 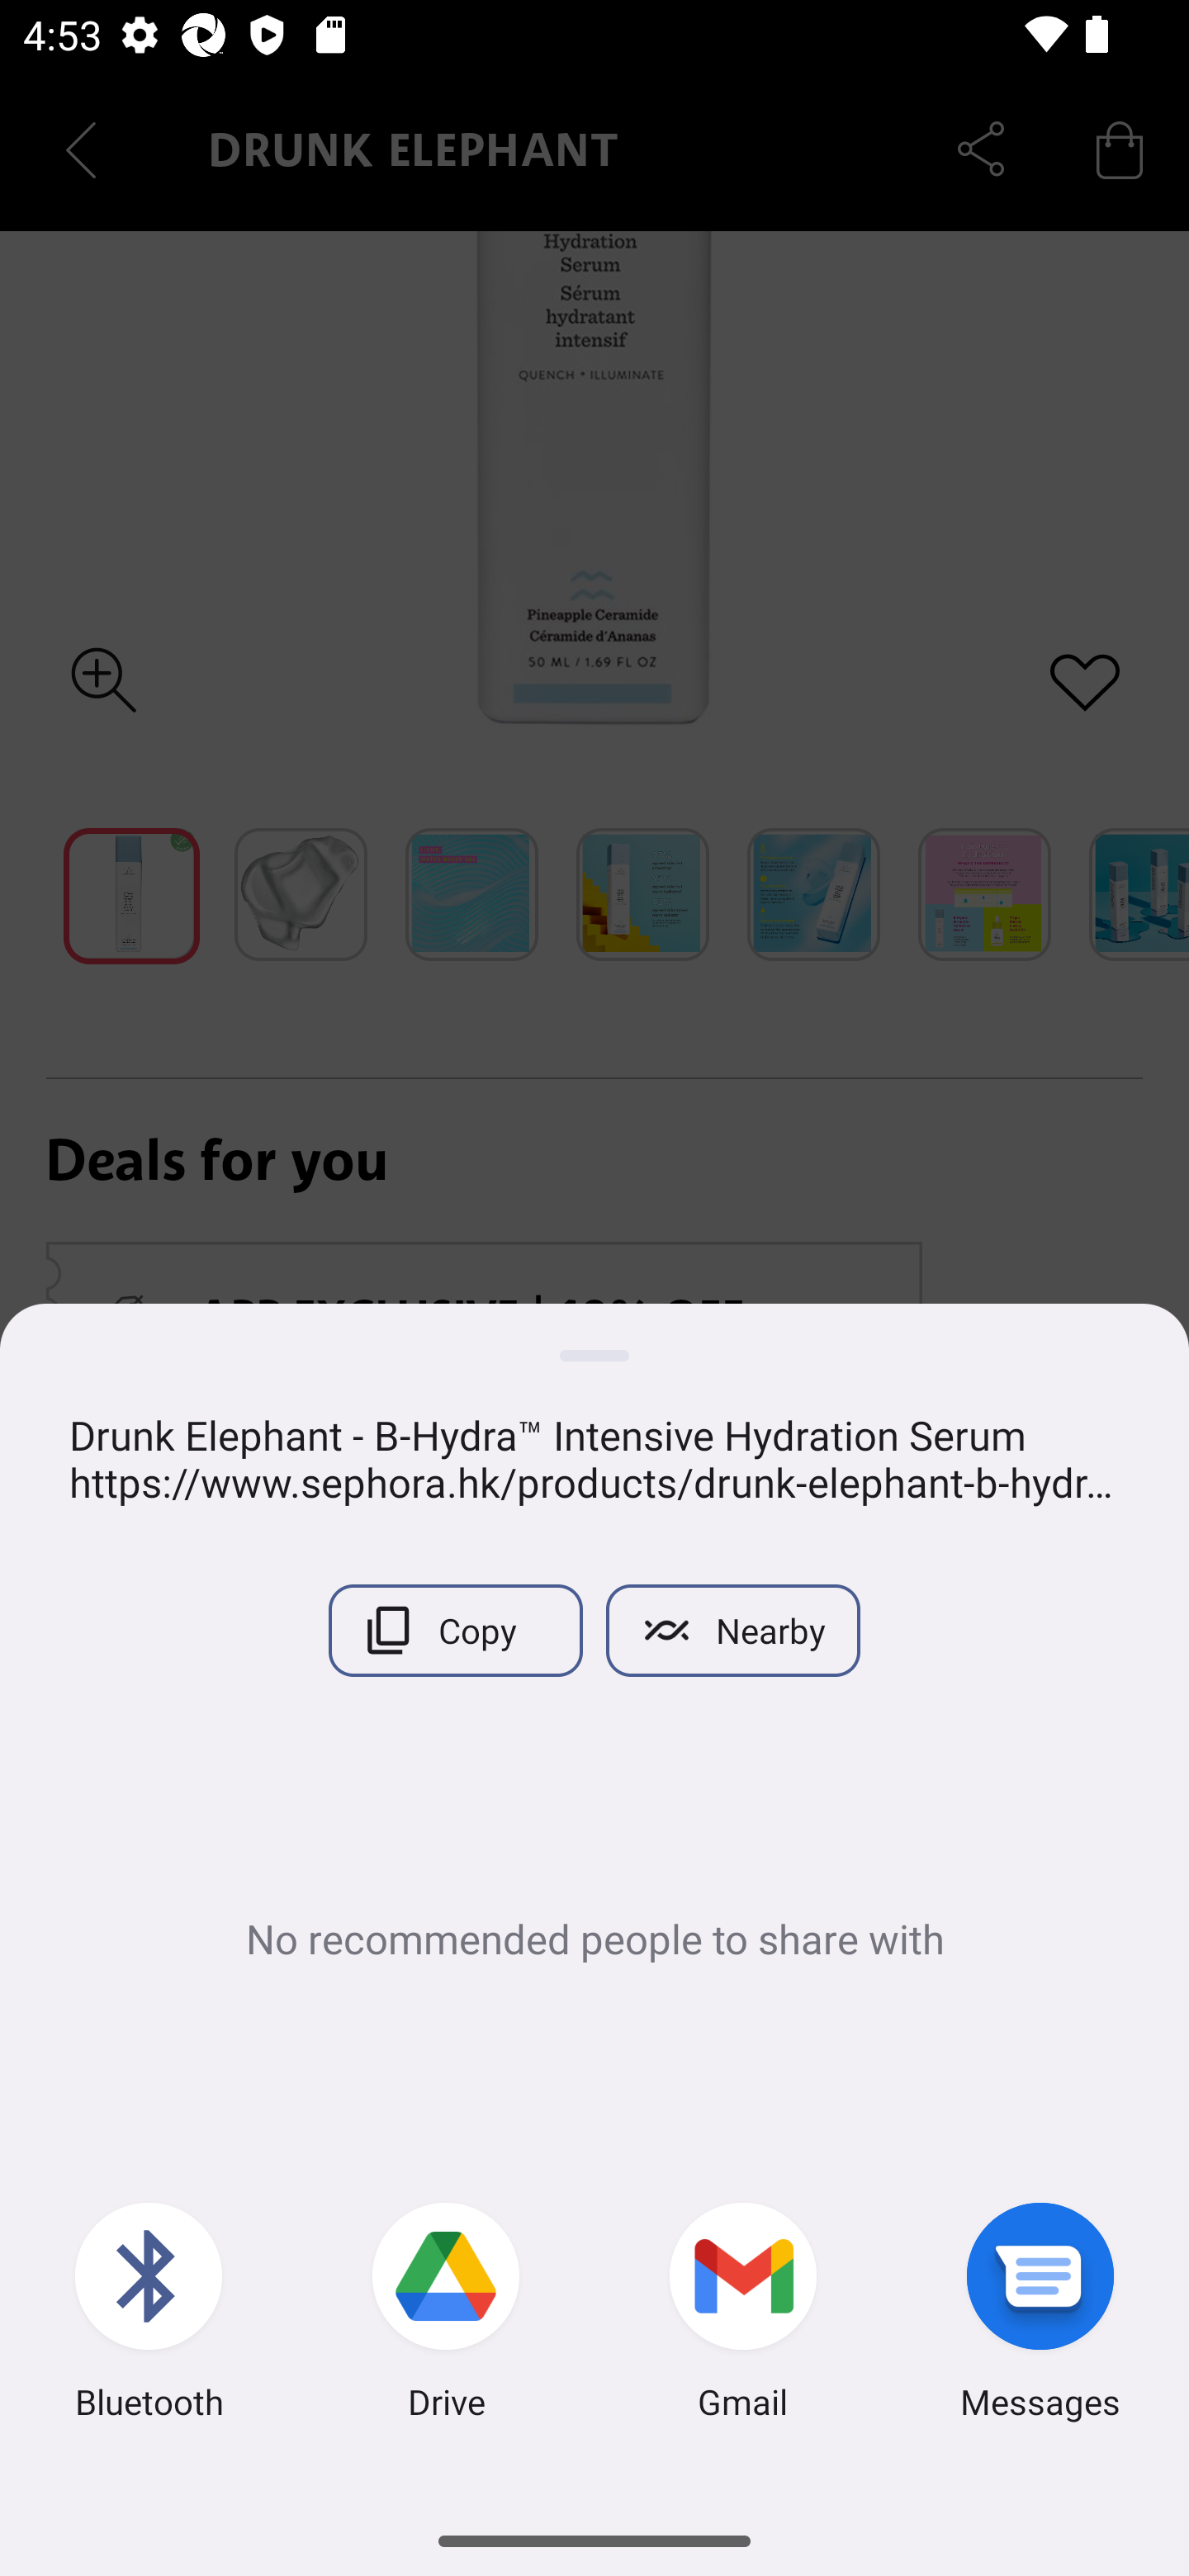 What do you see at coordinates (455, 1630) in the screenshot?
I see `Copy` at bounding box center [455, 1630].